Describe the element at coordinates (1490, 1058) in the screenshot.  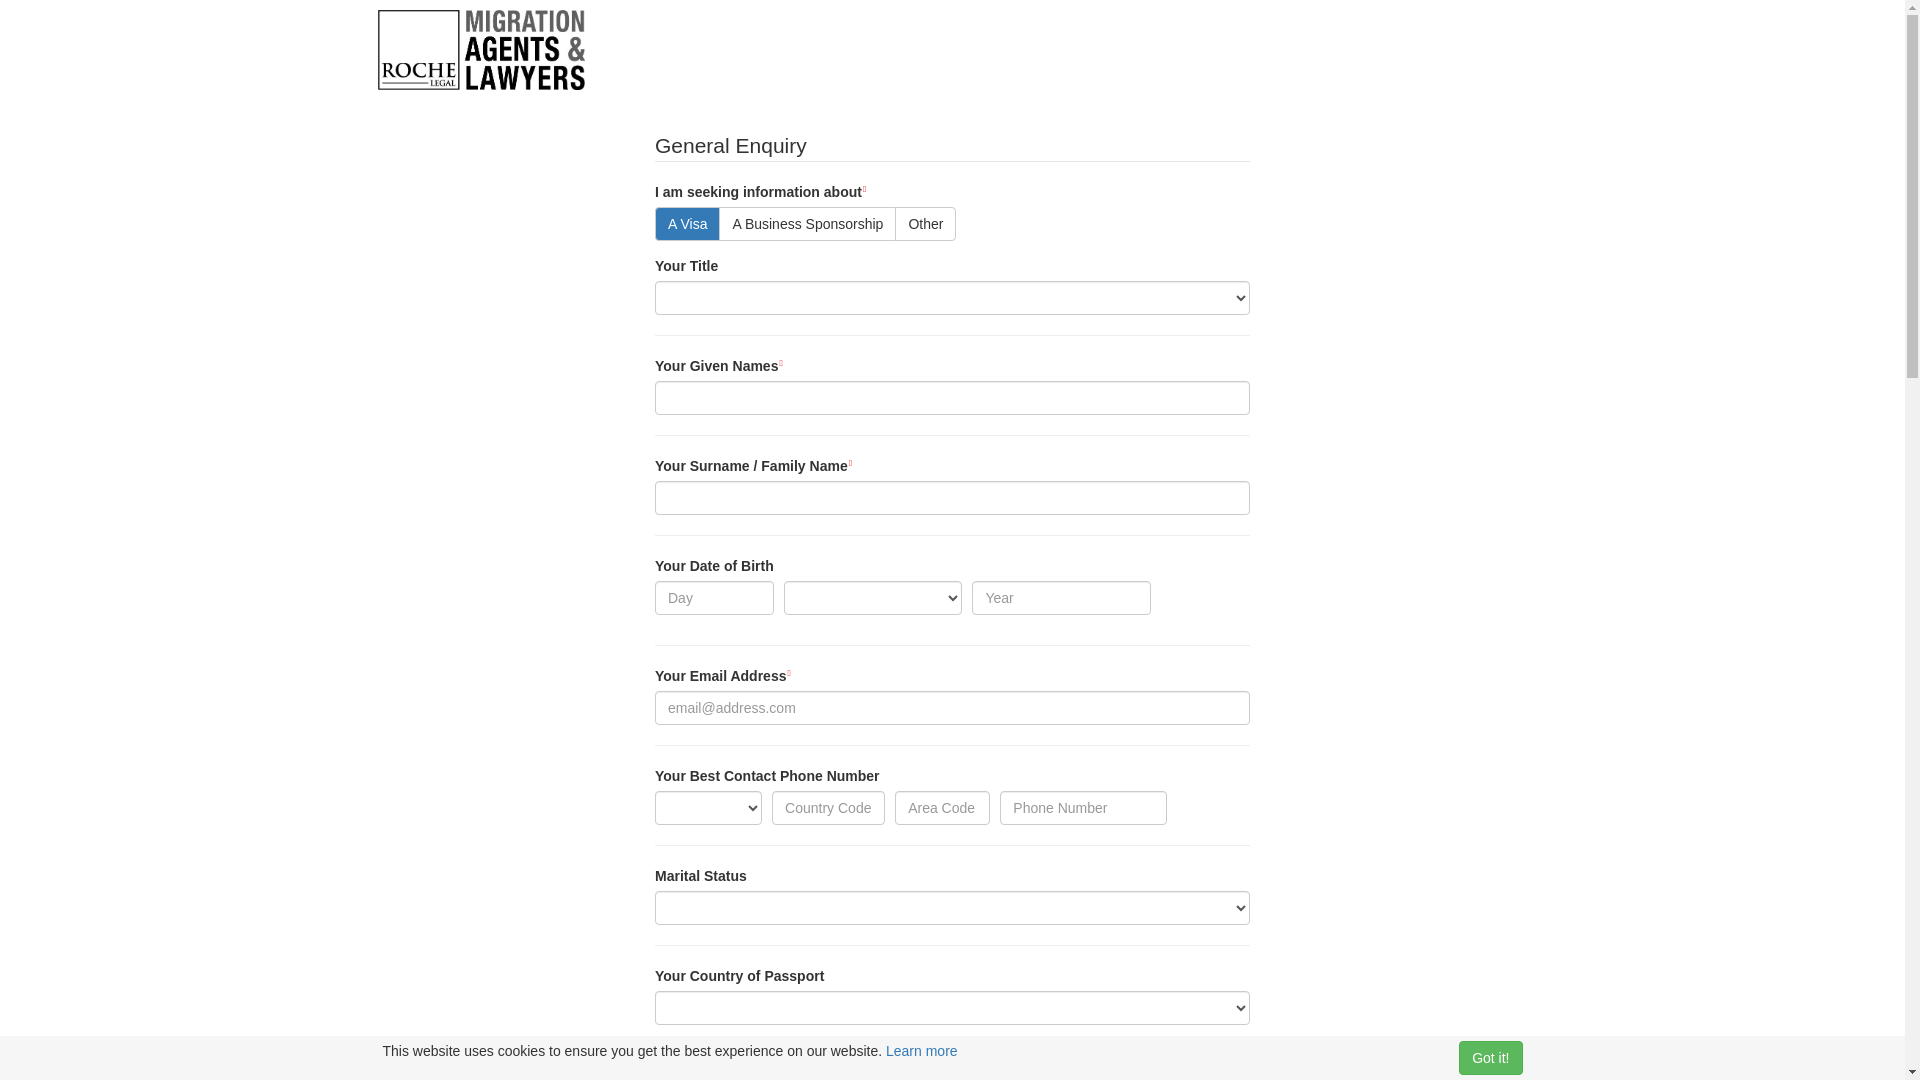
I see `Got it!` at that location.